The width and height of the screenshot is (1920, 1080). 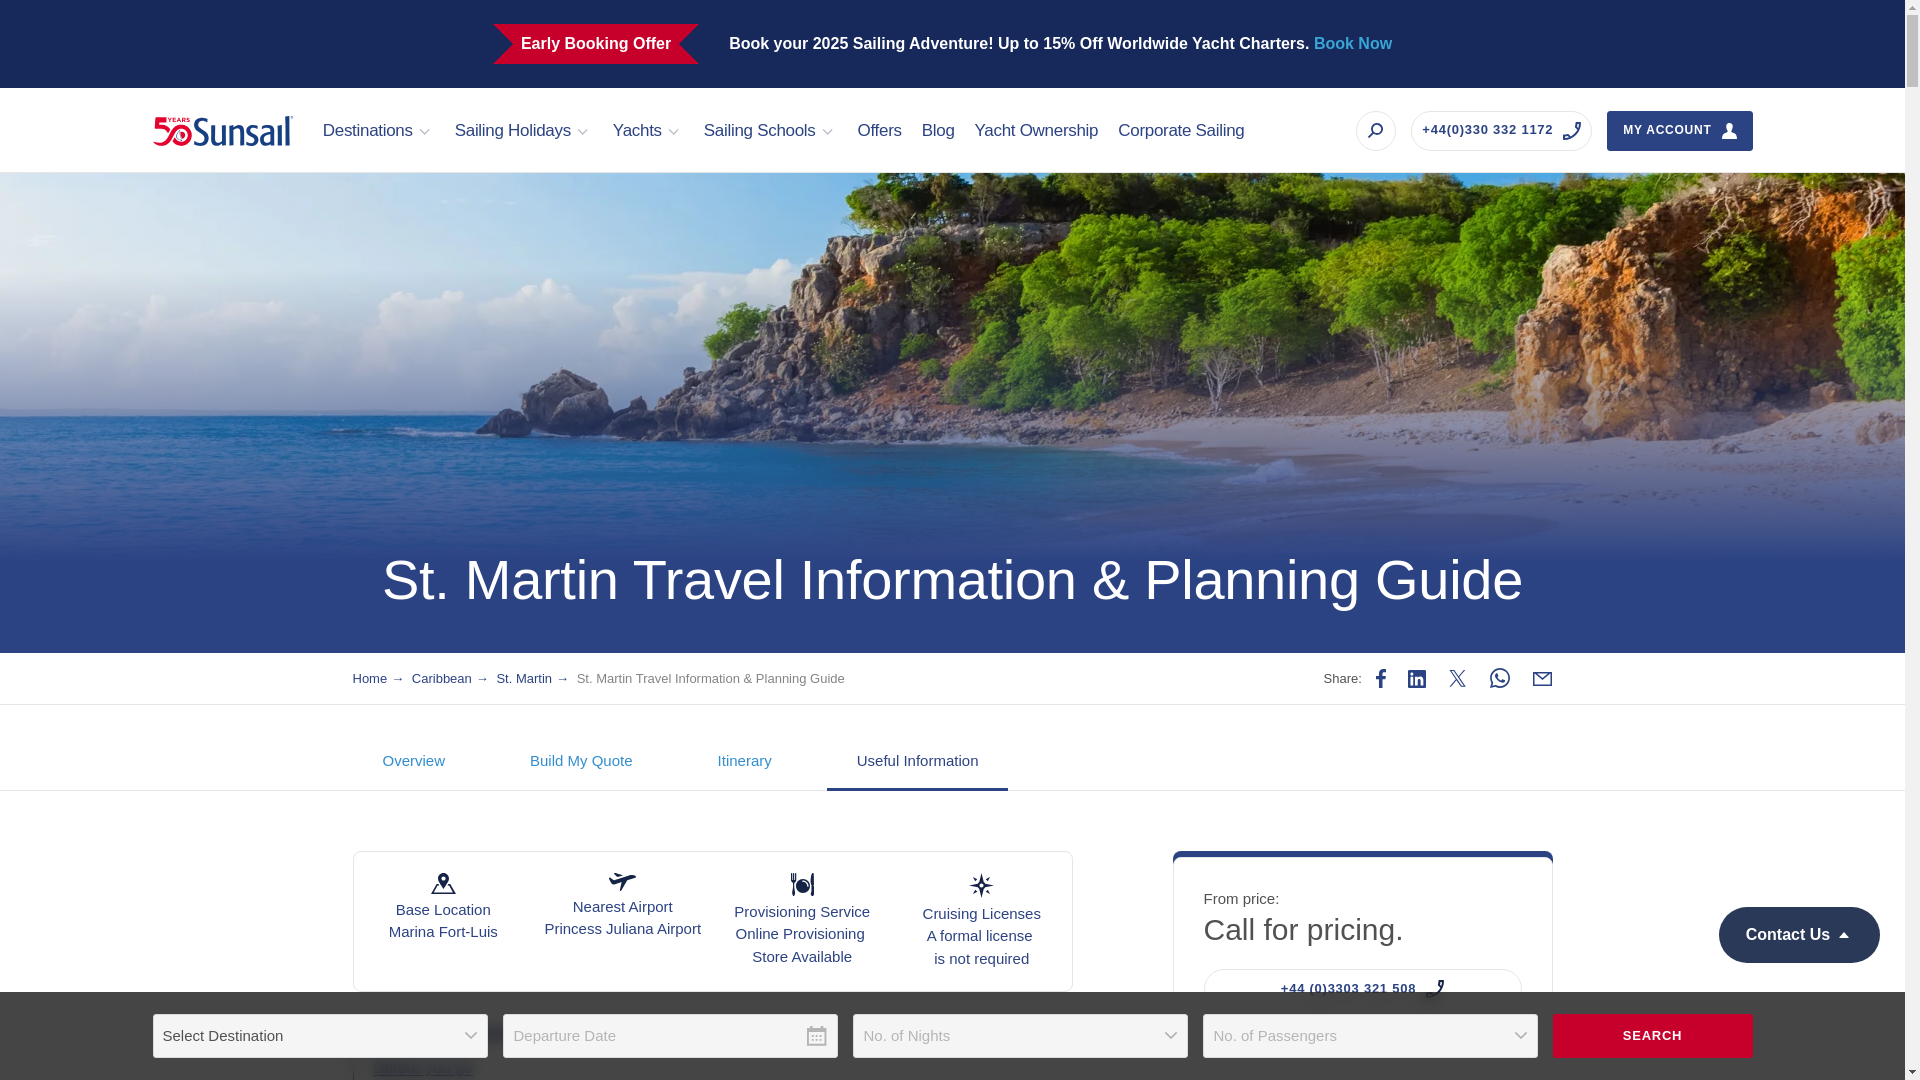 I want to click on Destinations, so click(x=378, y=130).